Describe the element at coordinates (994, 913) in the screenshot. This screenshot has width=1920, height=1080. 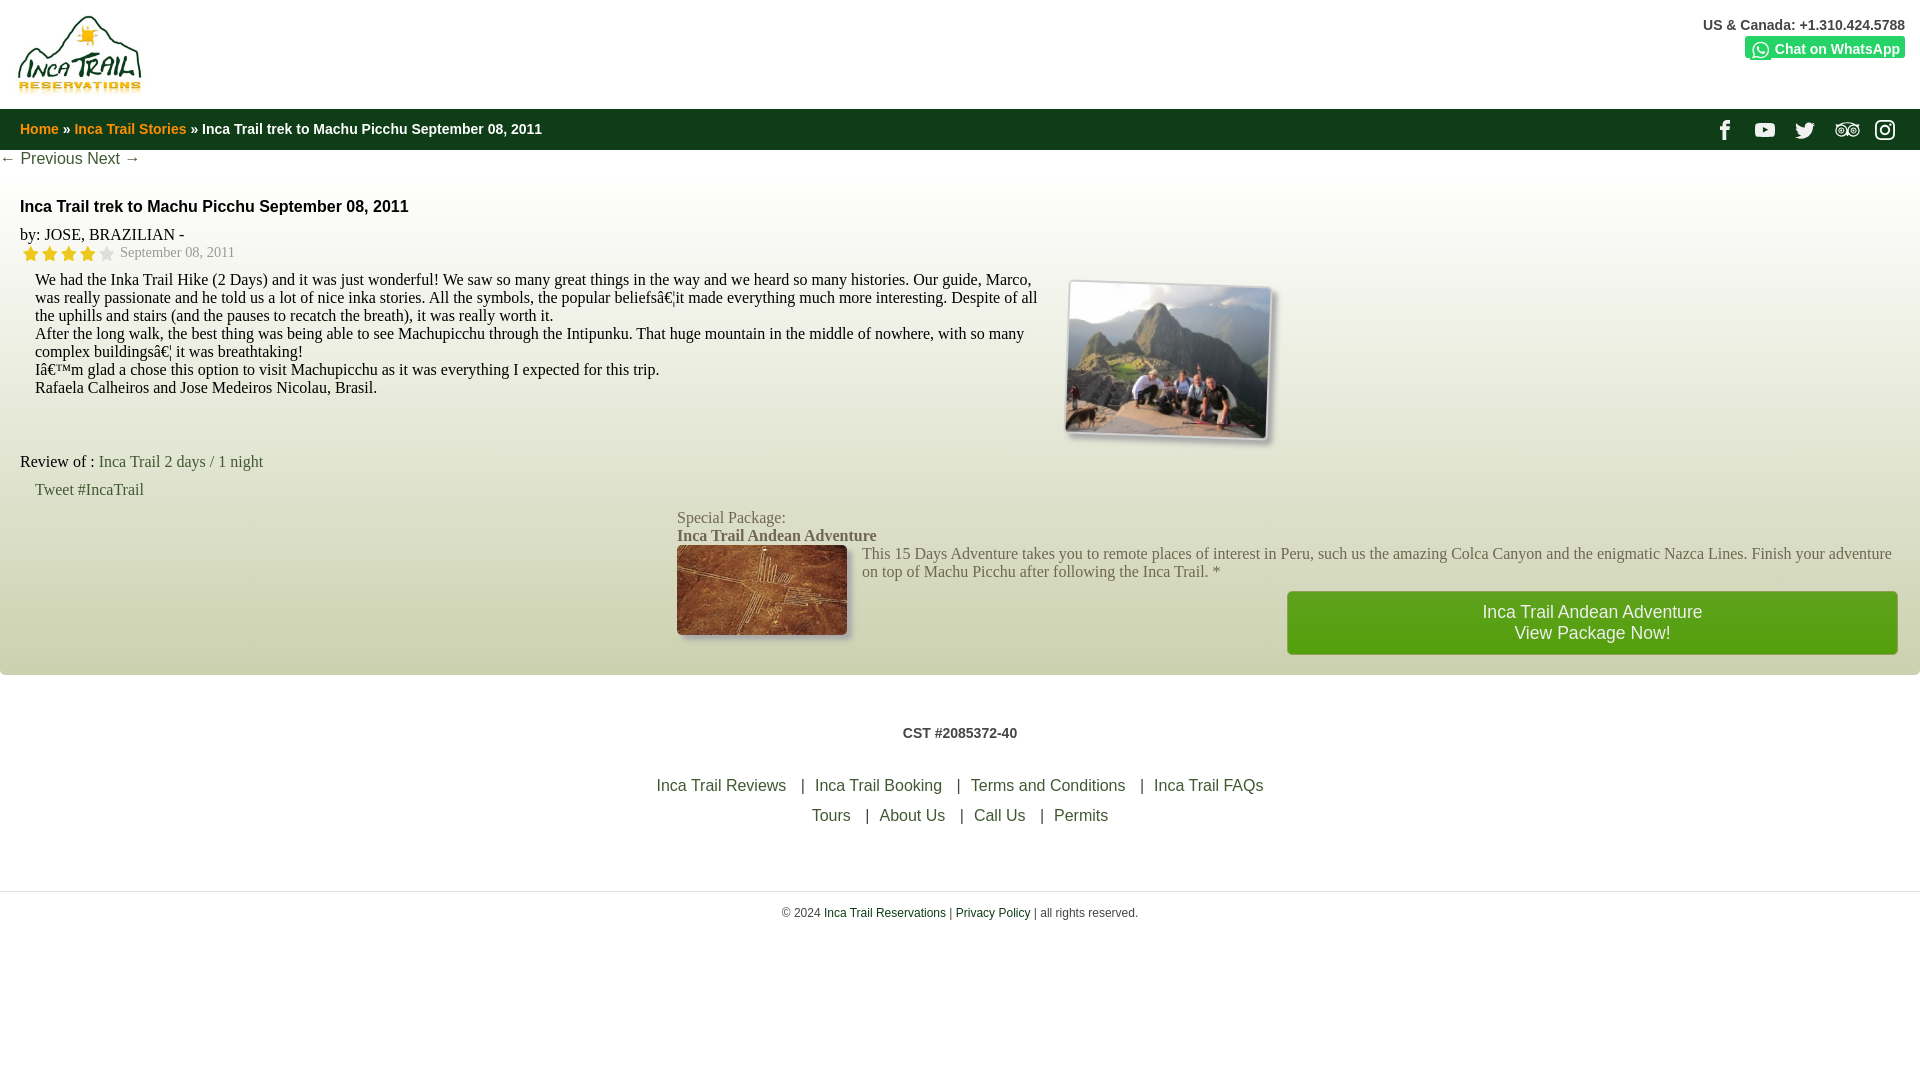
I see `Privacy Policy` at that location.